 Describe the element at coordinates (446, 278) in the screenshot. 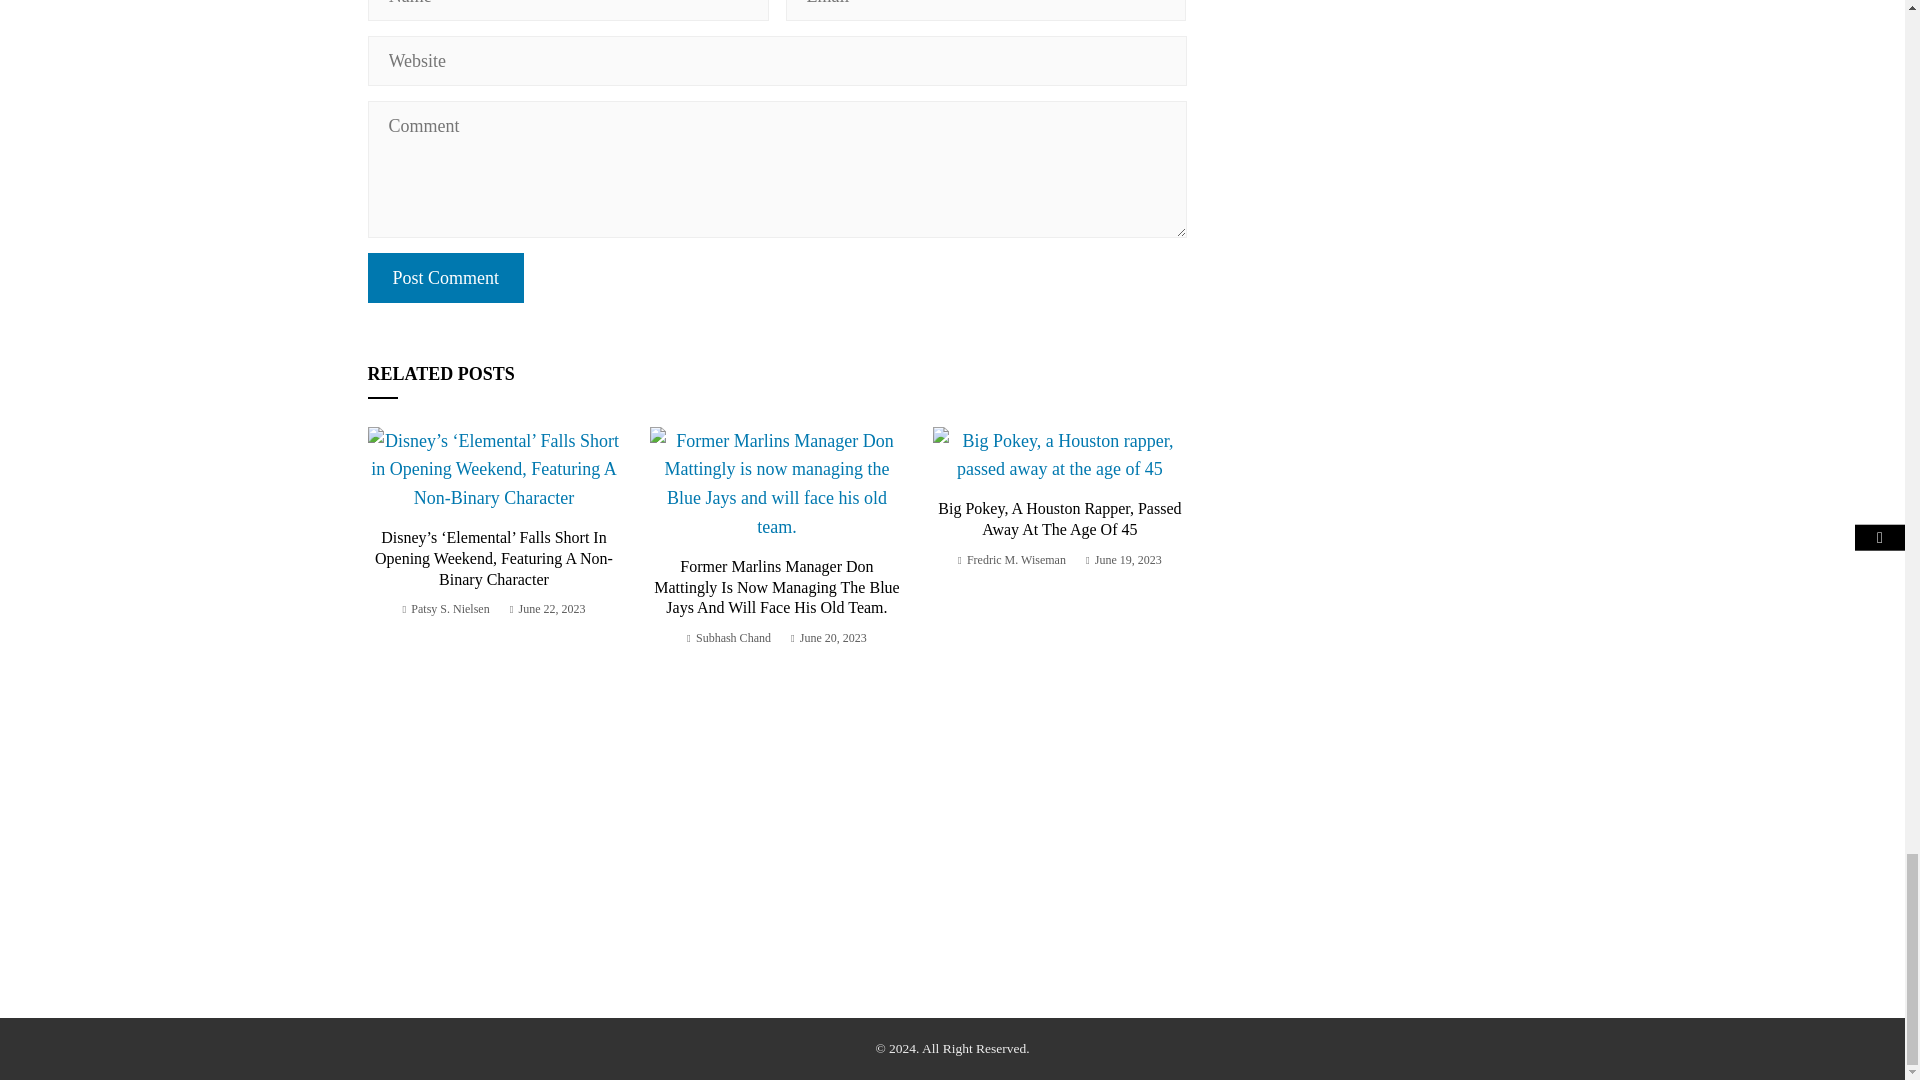

I see `Post Comment` at that location.